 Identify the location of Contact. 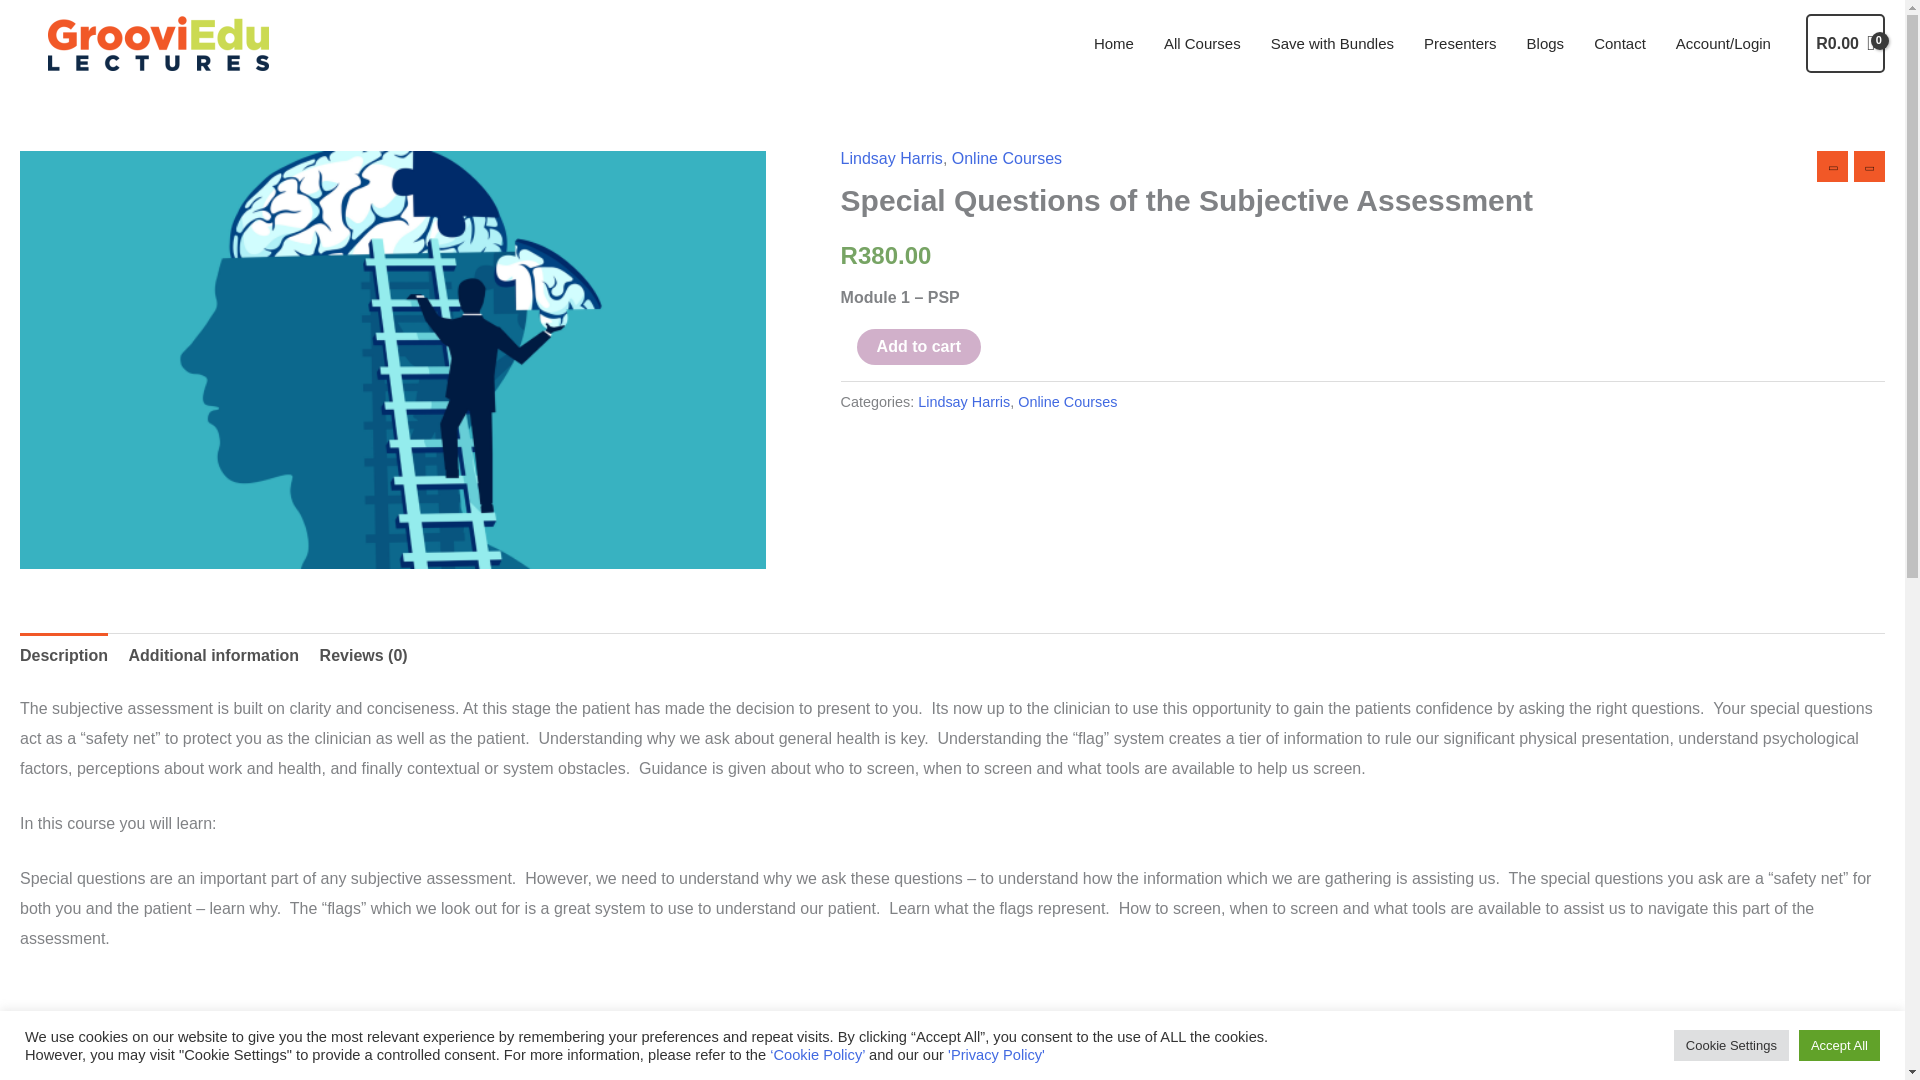
(1619, 42).